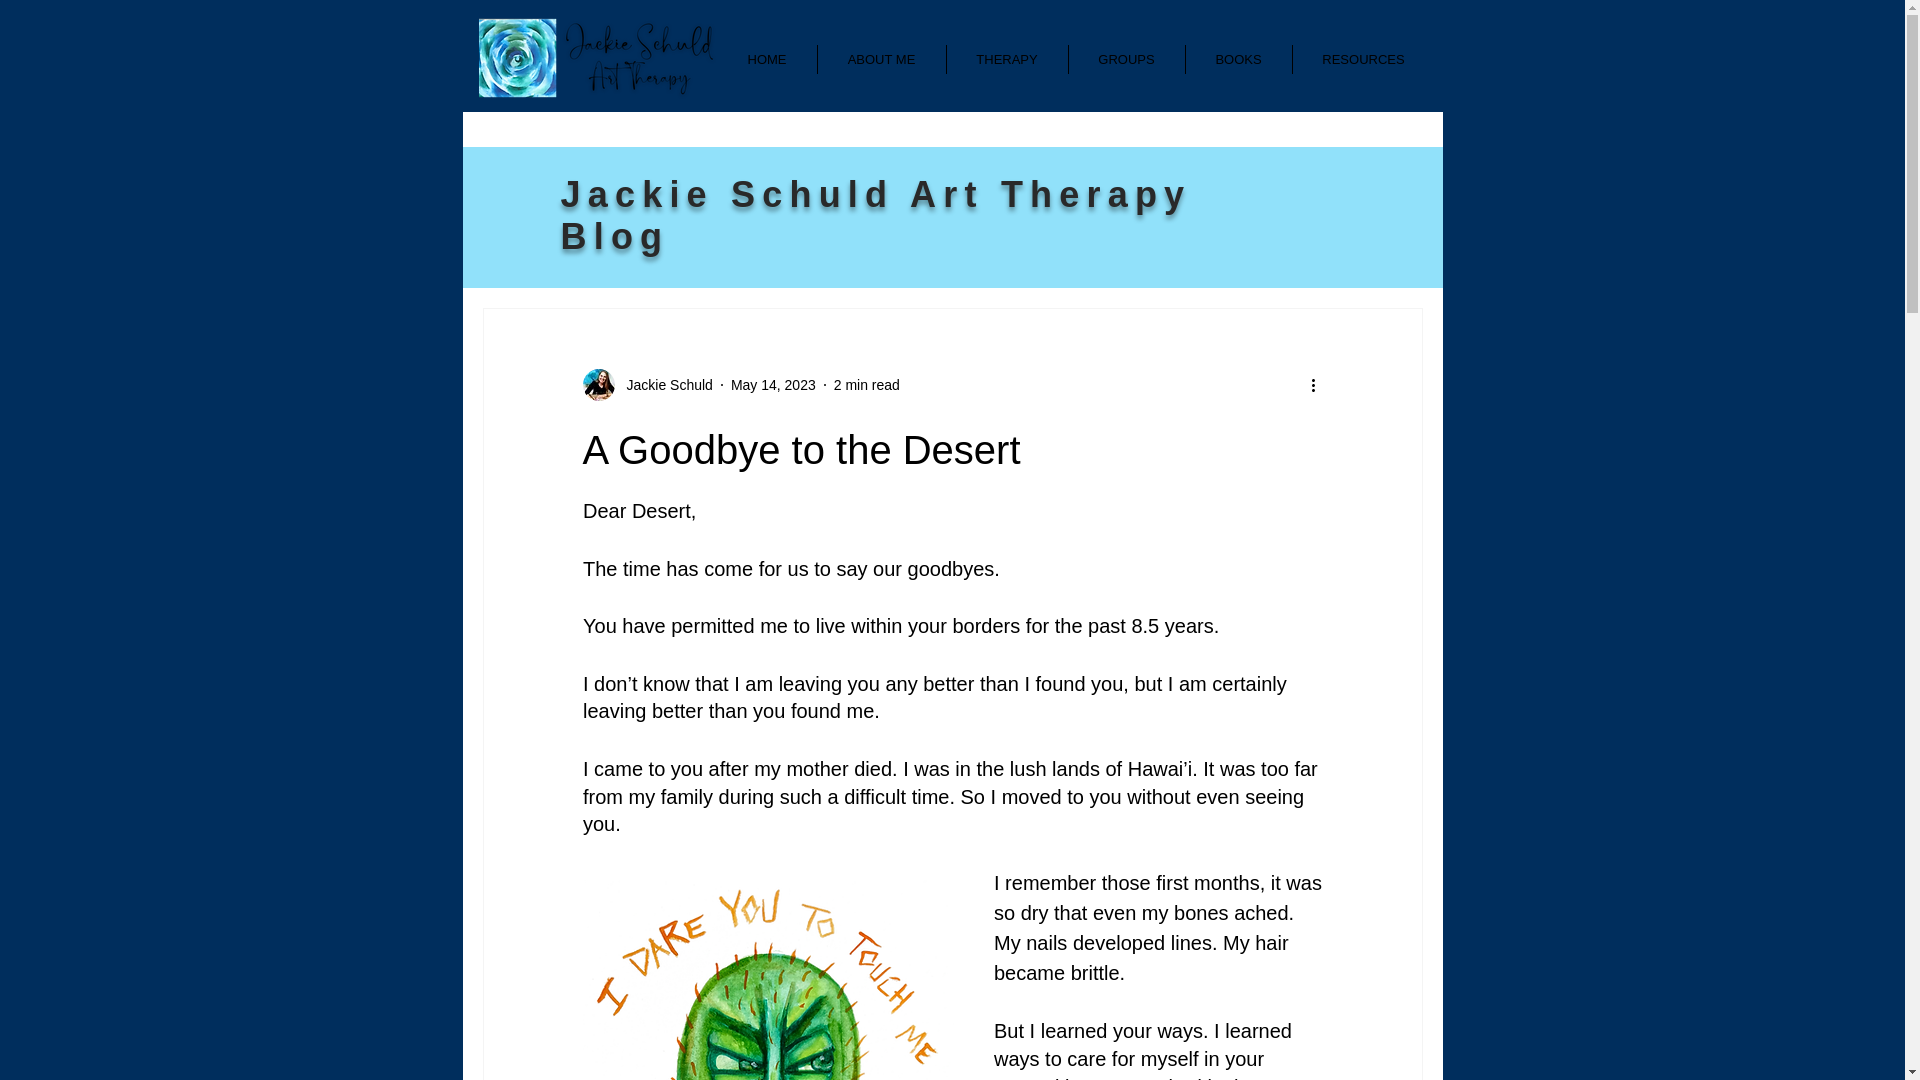  I want to click on THERAPY, so click(1006, 60).